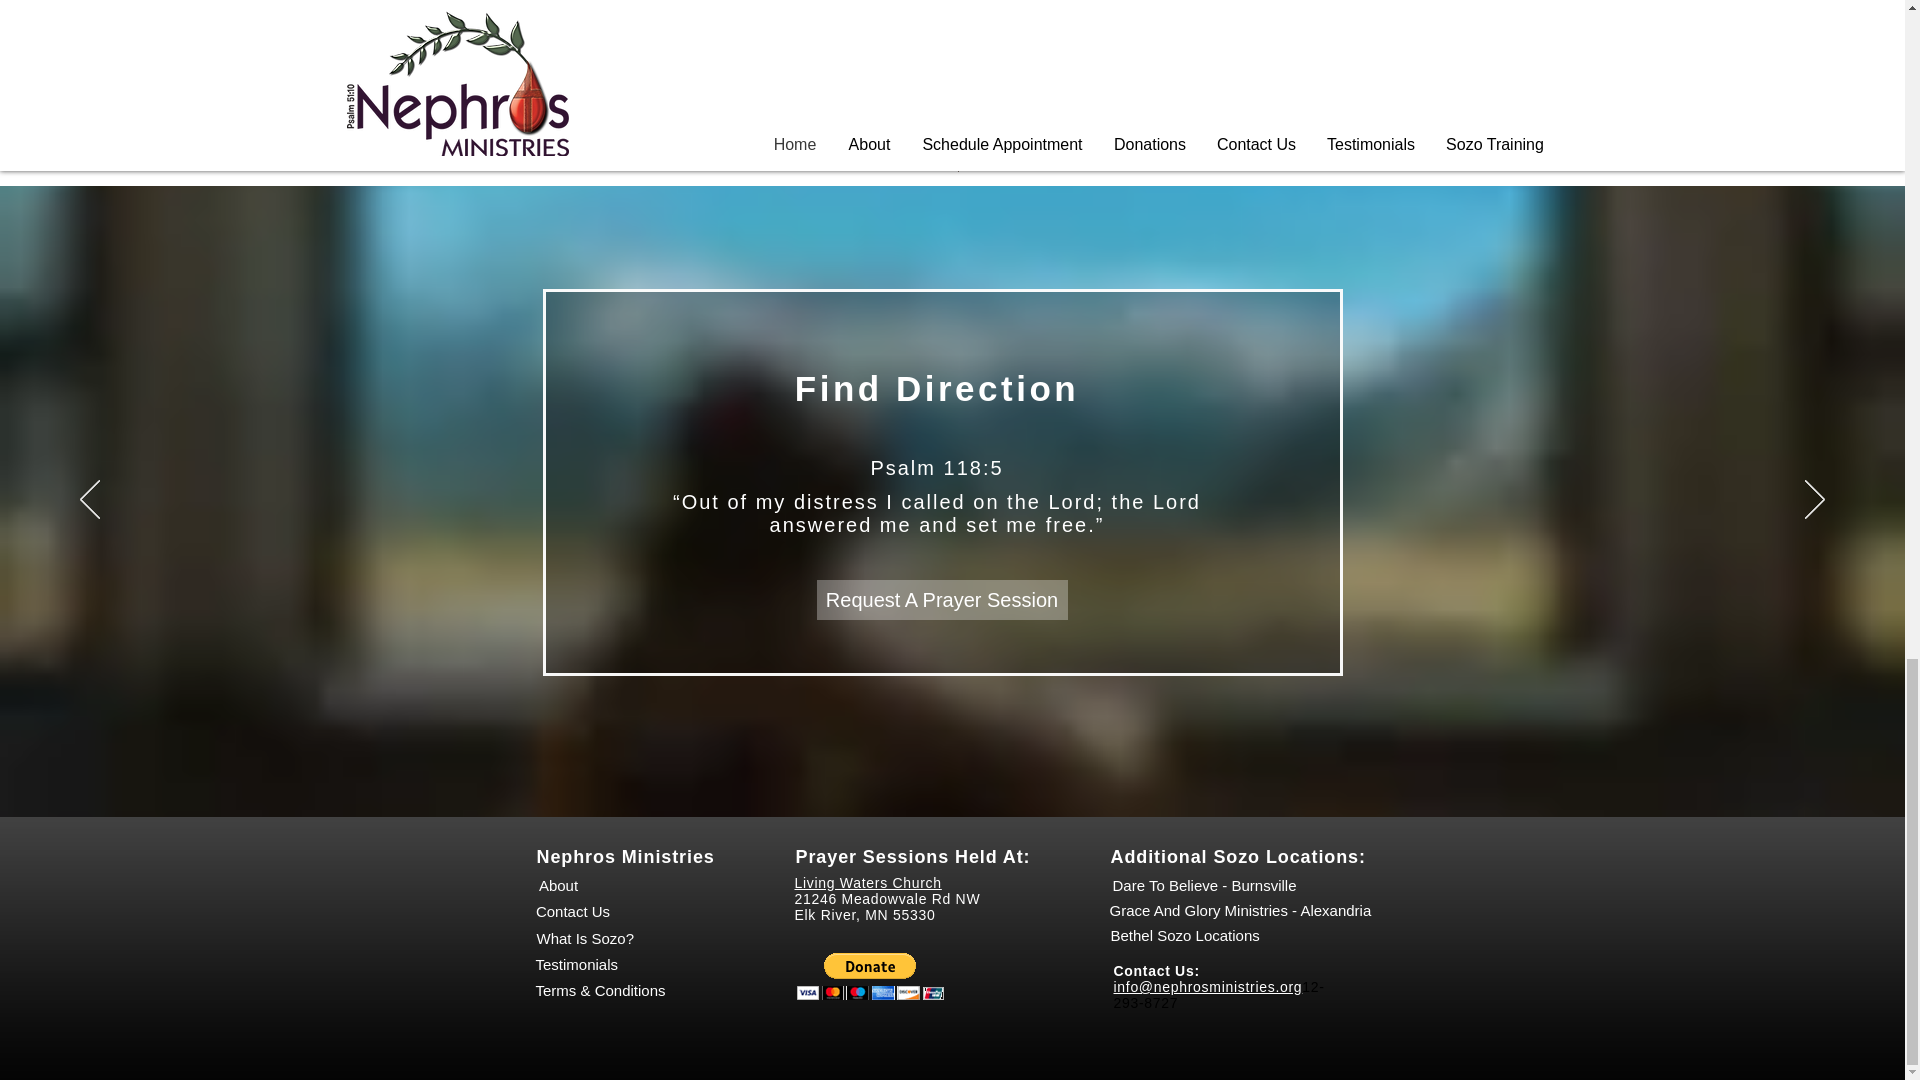 The height and width of the screenshot is (1080, 1920). I want to click on Dare To Believe - Burnsville, so click(1204, 885).